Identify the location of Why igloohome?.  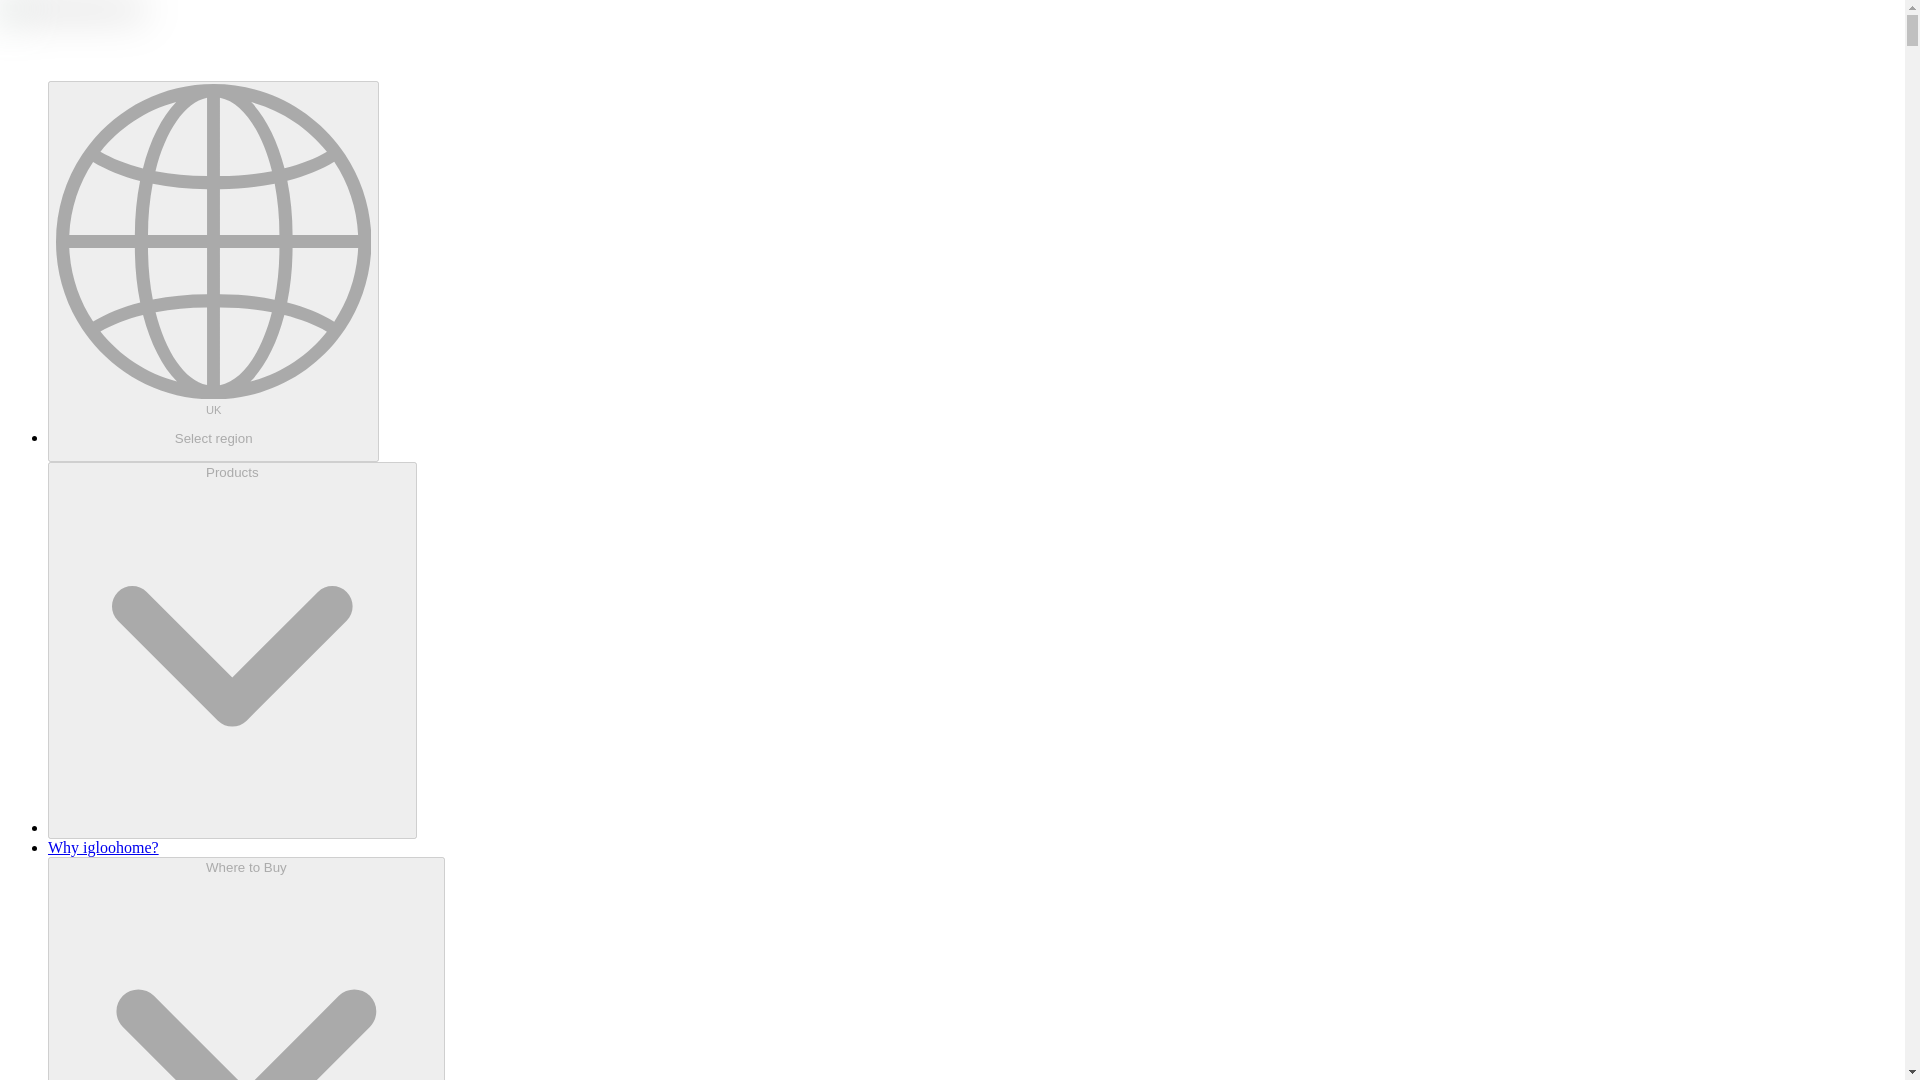
(104, 848).